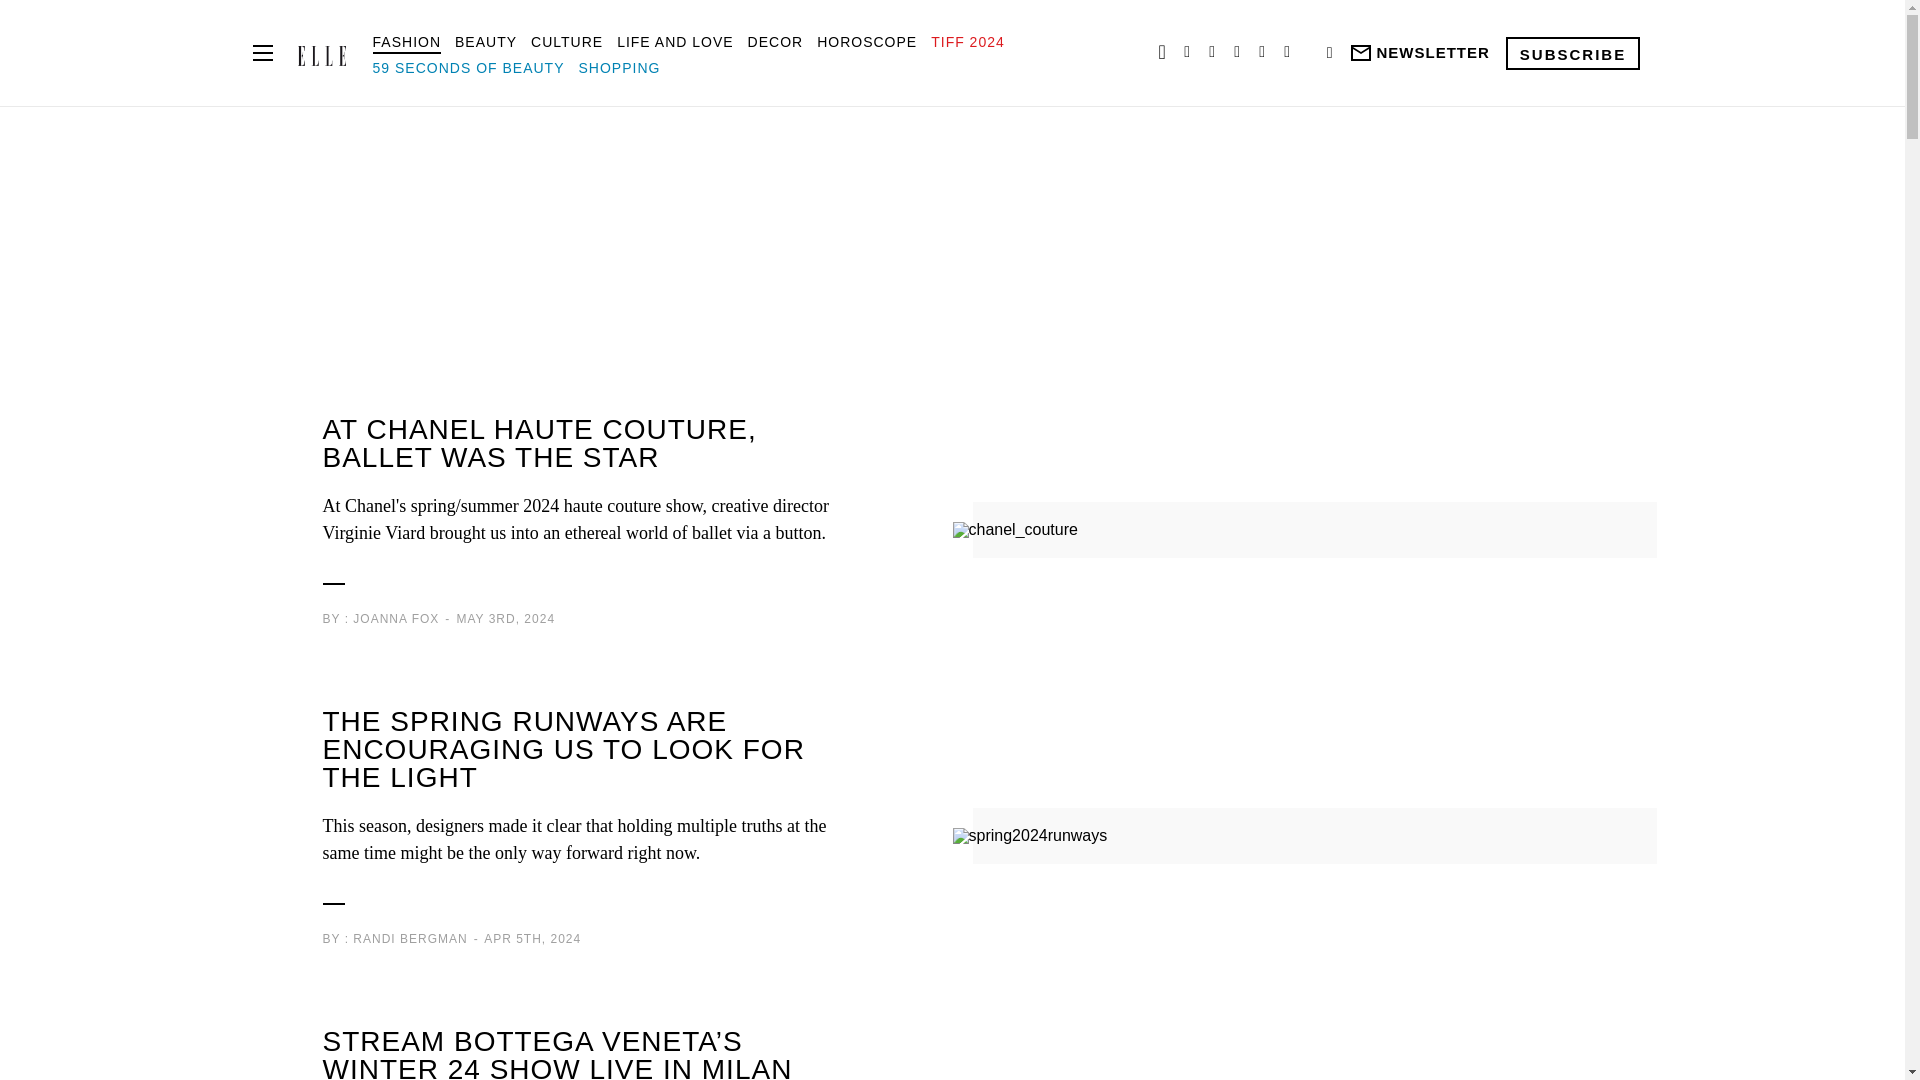 The image size is (1920, 1080). Describe the element at coordinates (867, 41) in the screenshot. I see `HOROSCOPE` at that location.